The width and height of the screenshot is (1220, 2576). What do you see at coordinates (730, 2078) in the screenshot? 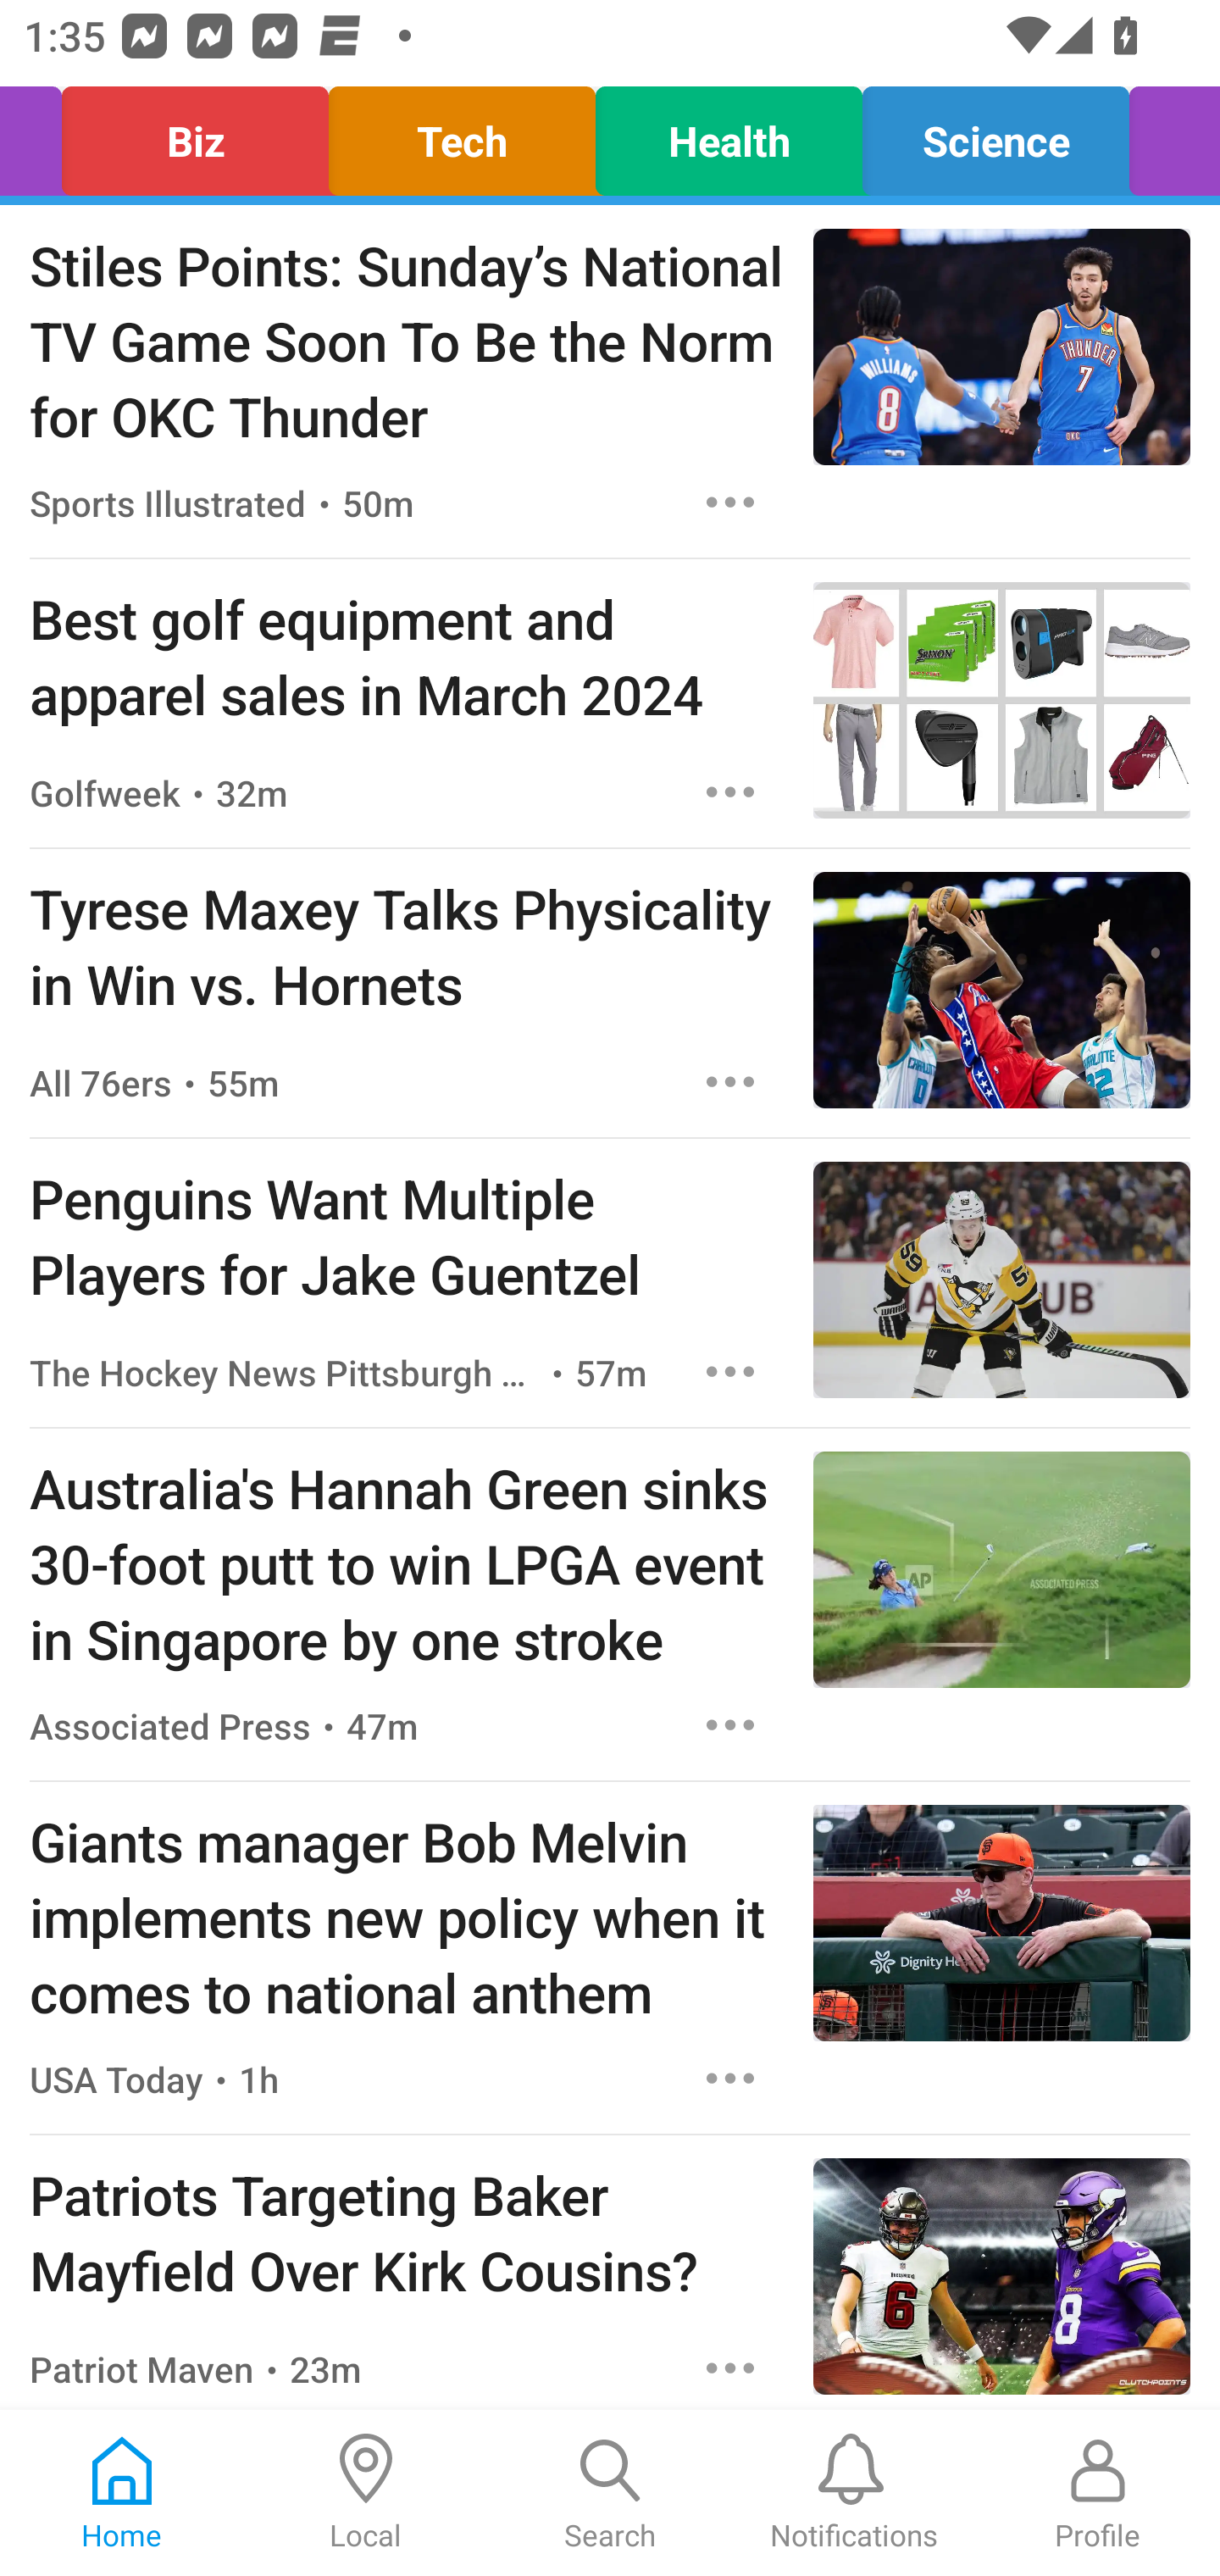
I see `Options` at bounding box center [730, 2078].